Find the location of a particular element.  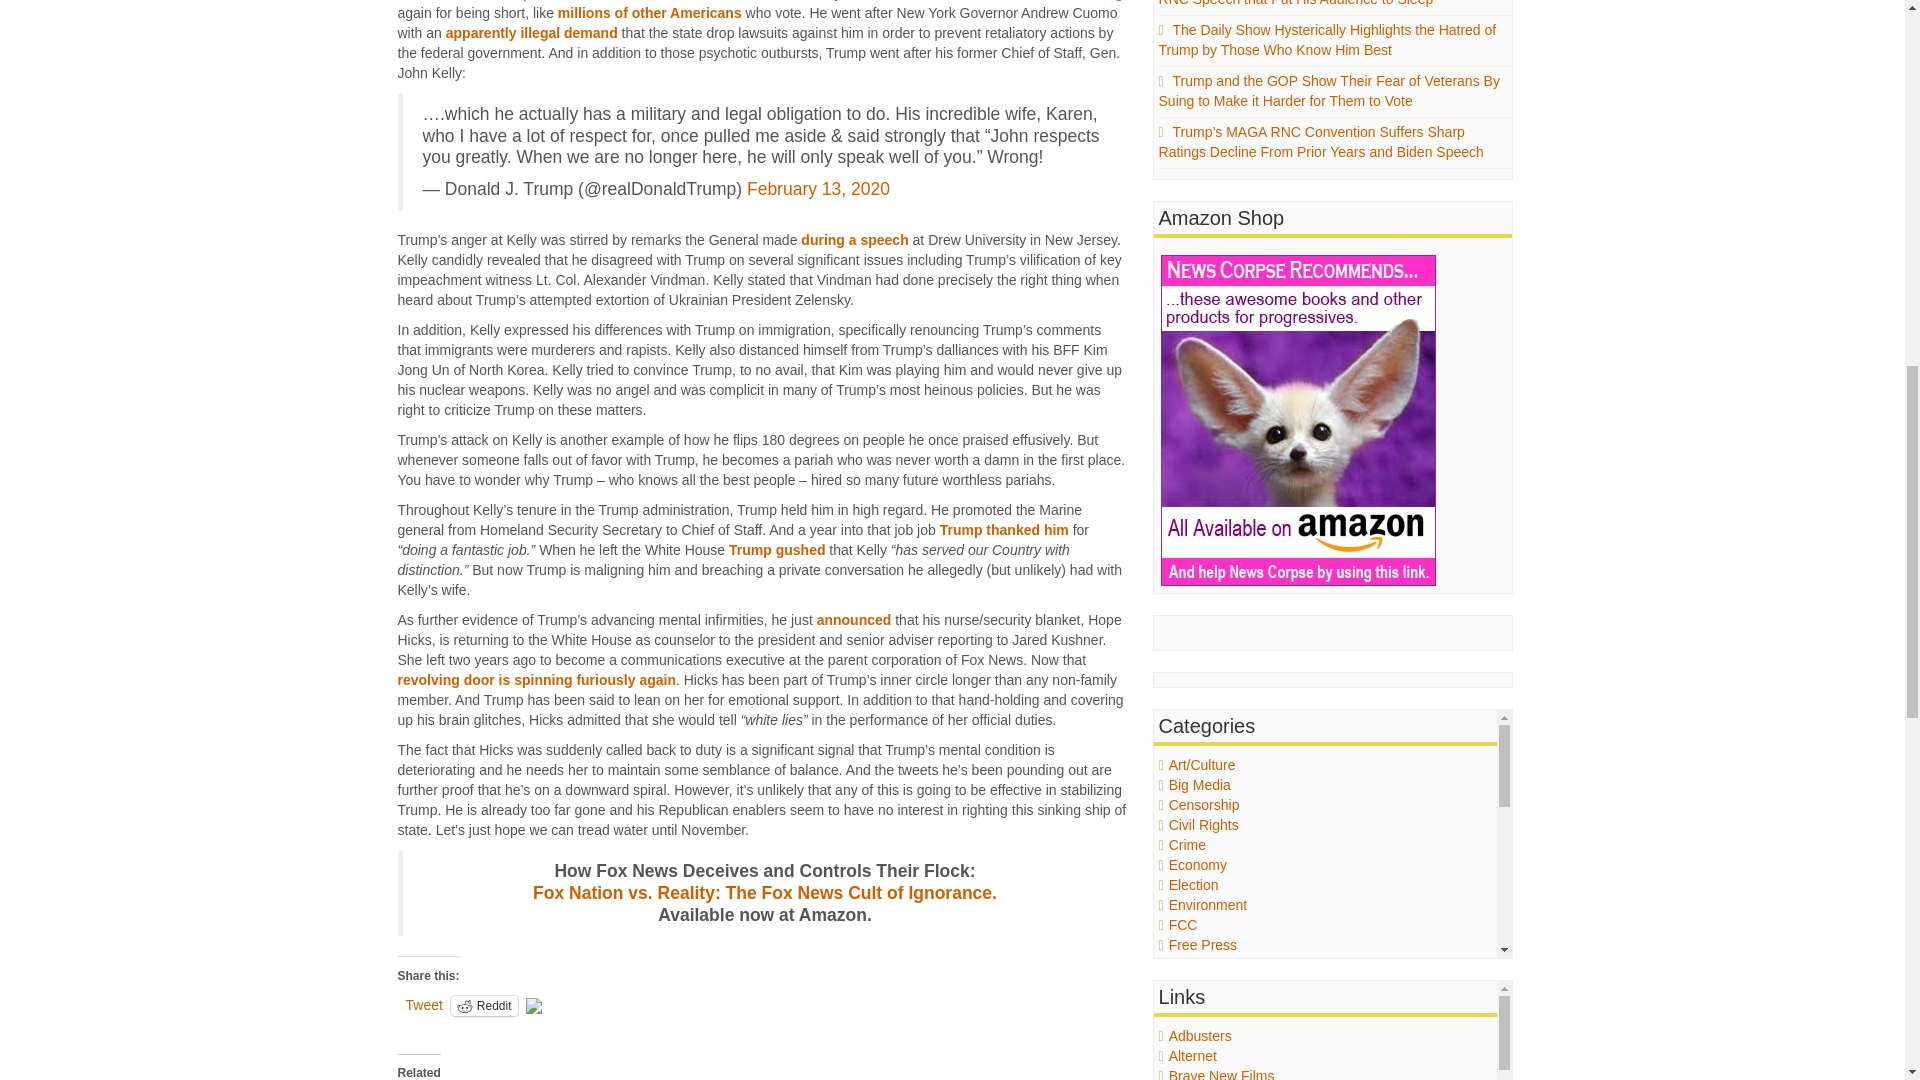

announced is located at coordinates (854, 620).